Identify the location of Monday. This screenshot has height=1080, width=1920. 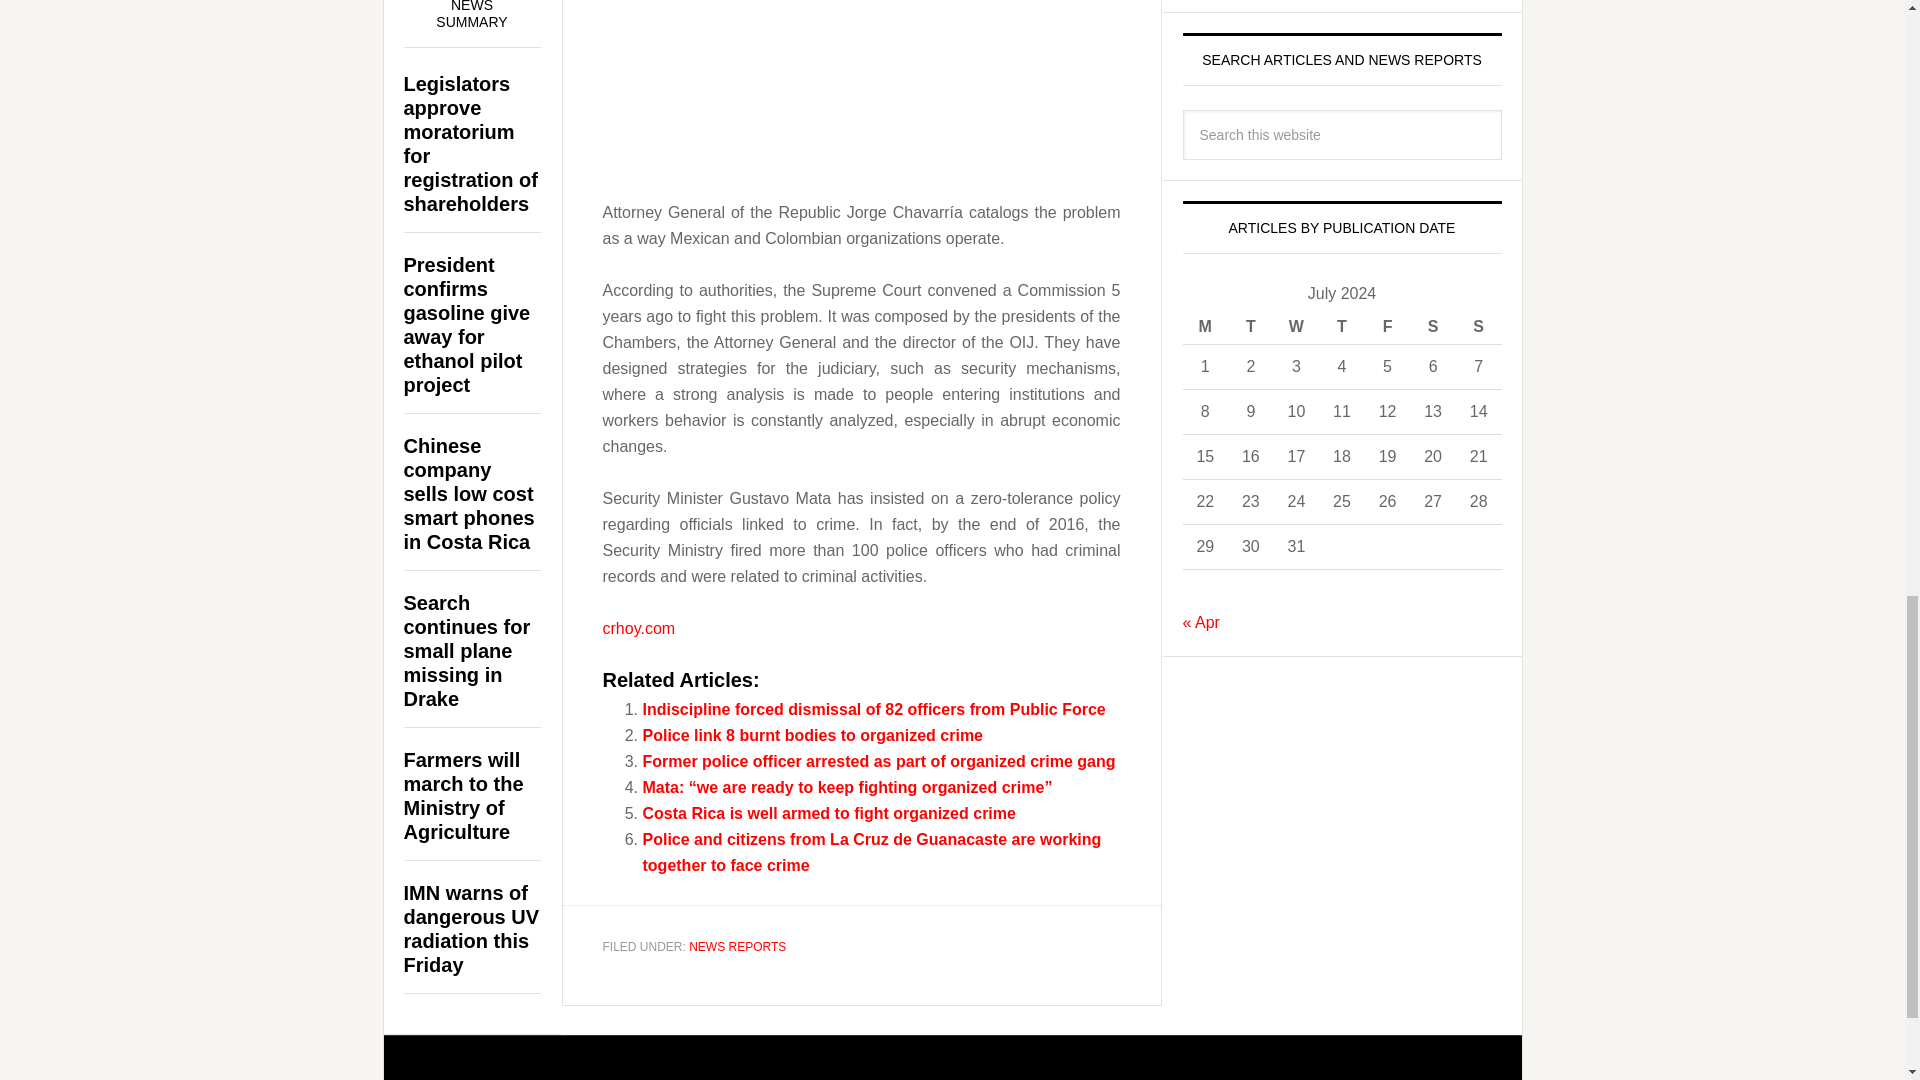
(1205, 326).